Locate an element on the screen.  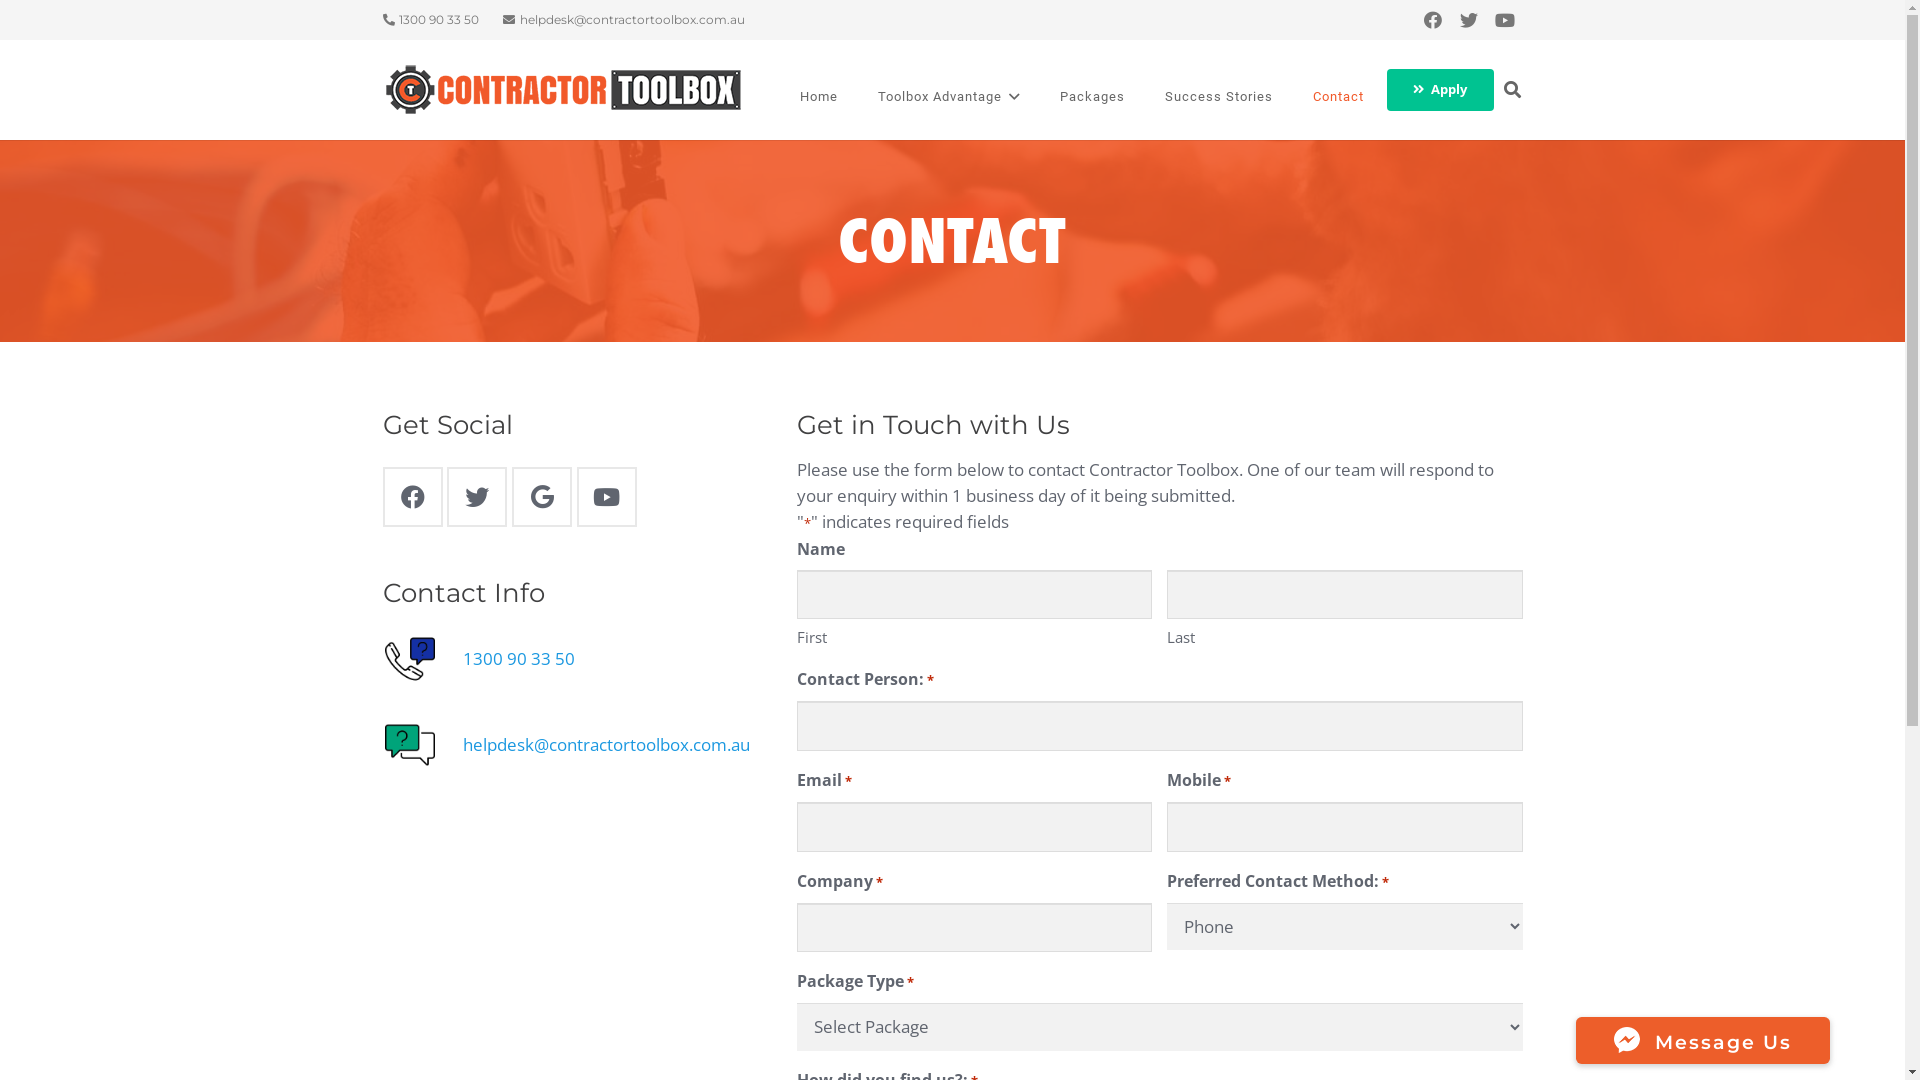
YouTube is located at coordinates (607, 497).